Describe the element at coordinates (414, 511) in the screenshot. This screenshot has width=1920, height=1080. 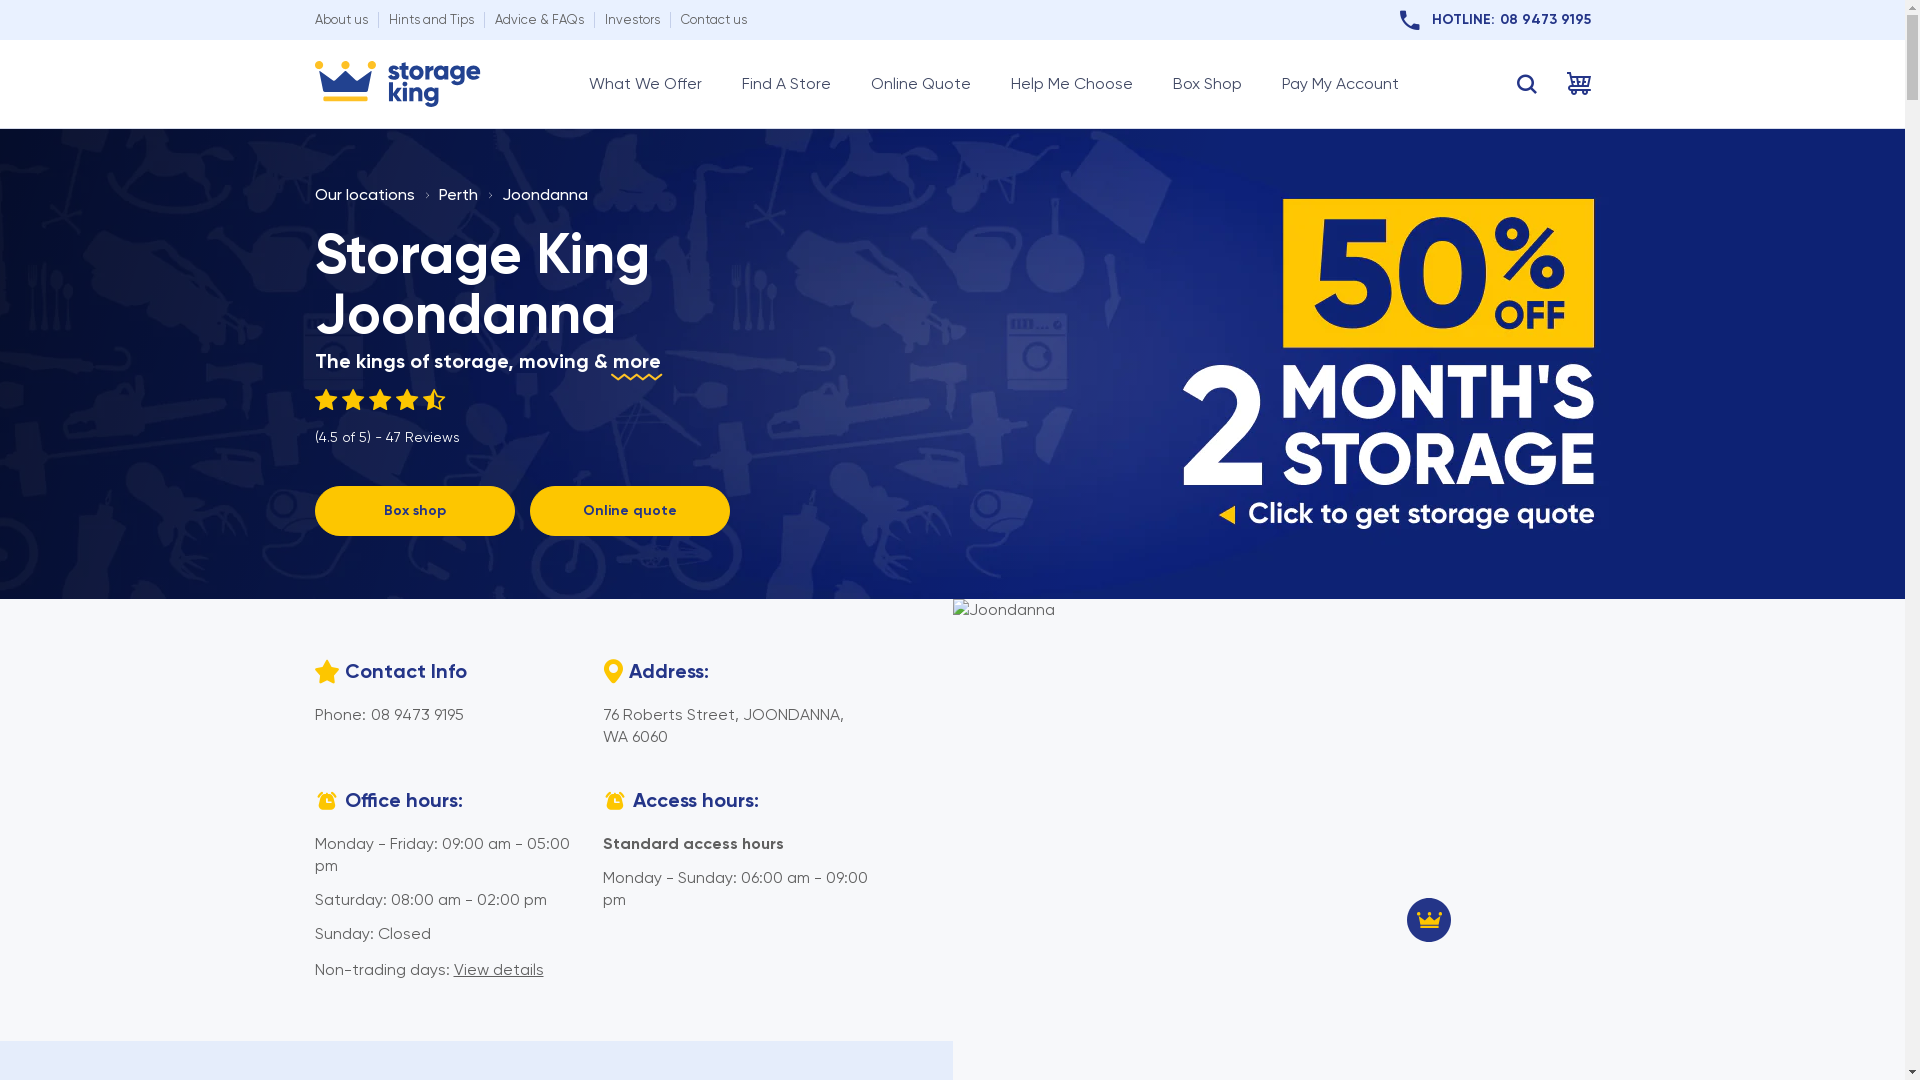
I see `Box shop` at that location.